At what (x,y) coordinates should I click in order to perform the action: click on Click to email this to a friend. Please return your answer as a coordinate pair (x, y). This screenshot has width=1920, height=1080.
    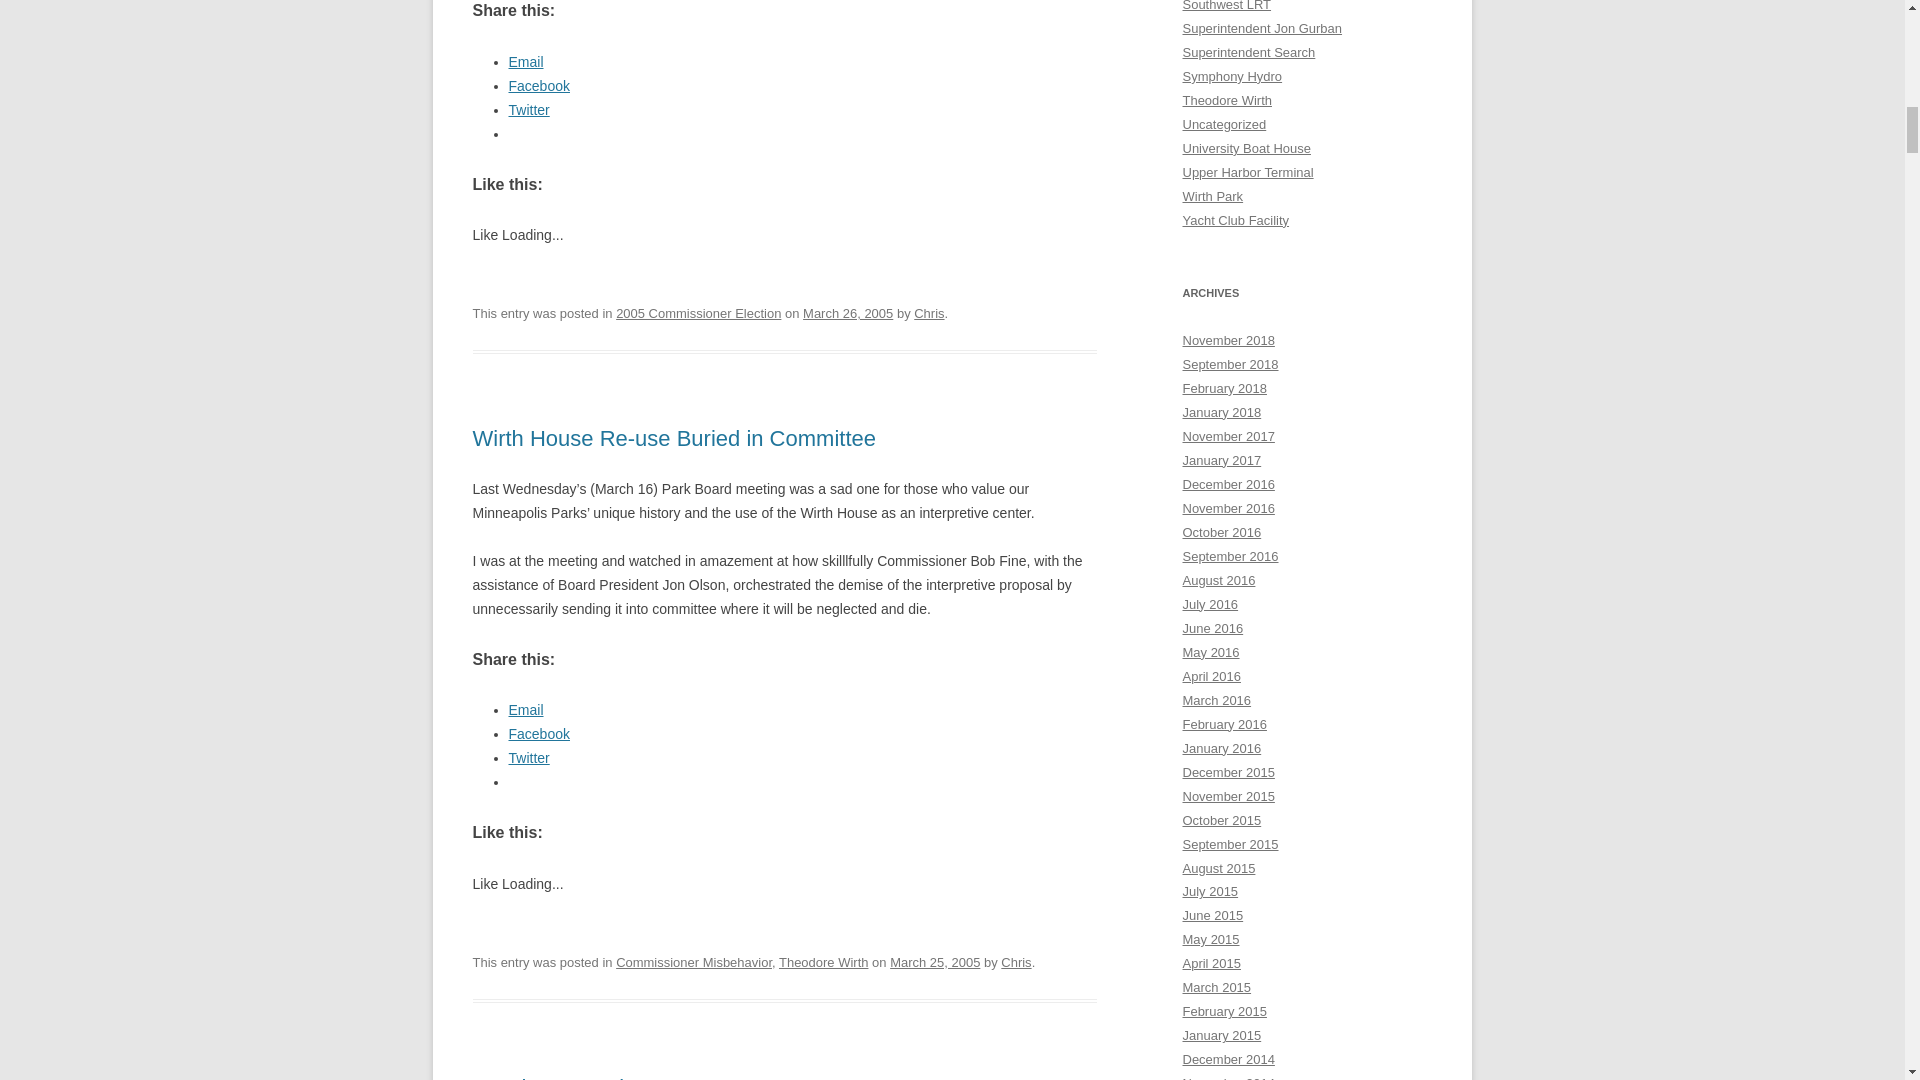
    Looking at the image, I should click on (526, 62).